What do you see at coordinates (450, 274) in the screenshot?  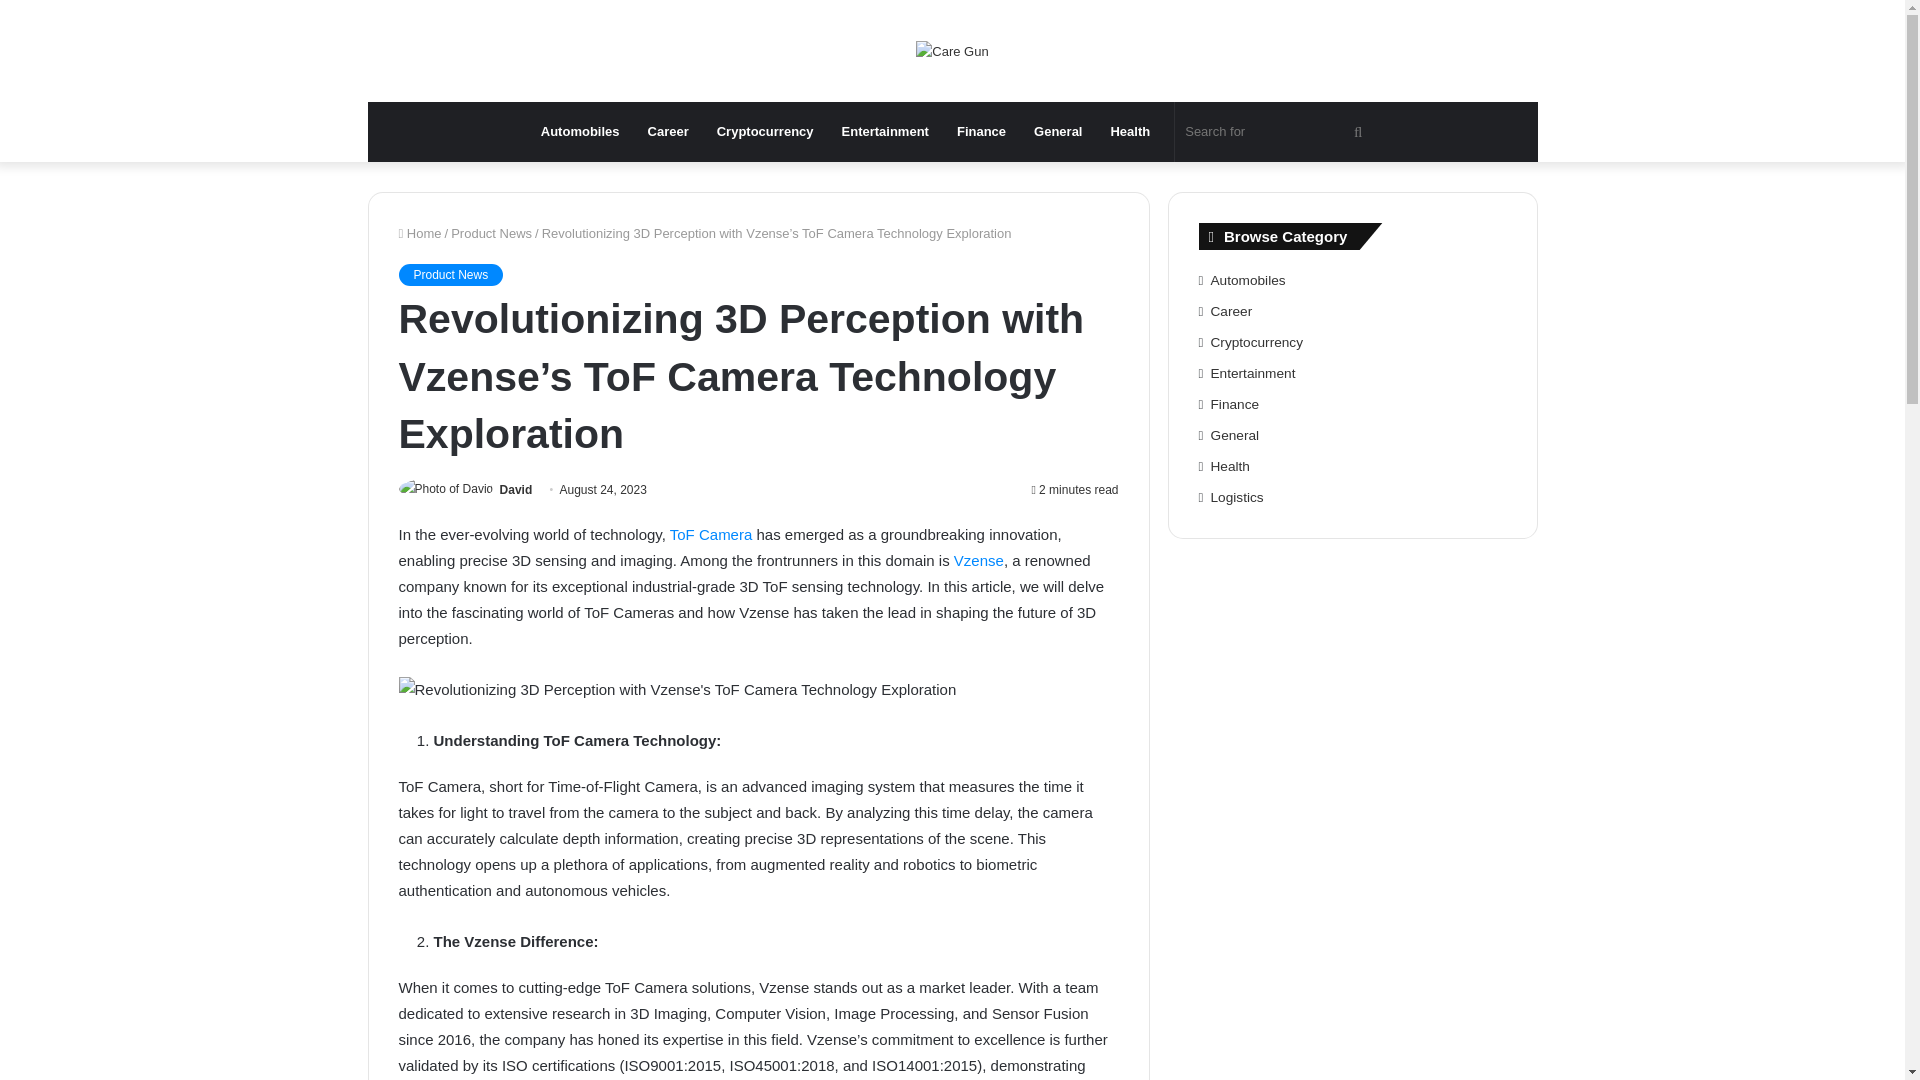 I see `Product News` at bounding box center [450, 274].